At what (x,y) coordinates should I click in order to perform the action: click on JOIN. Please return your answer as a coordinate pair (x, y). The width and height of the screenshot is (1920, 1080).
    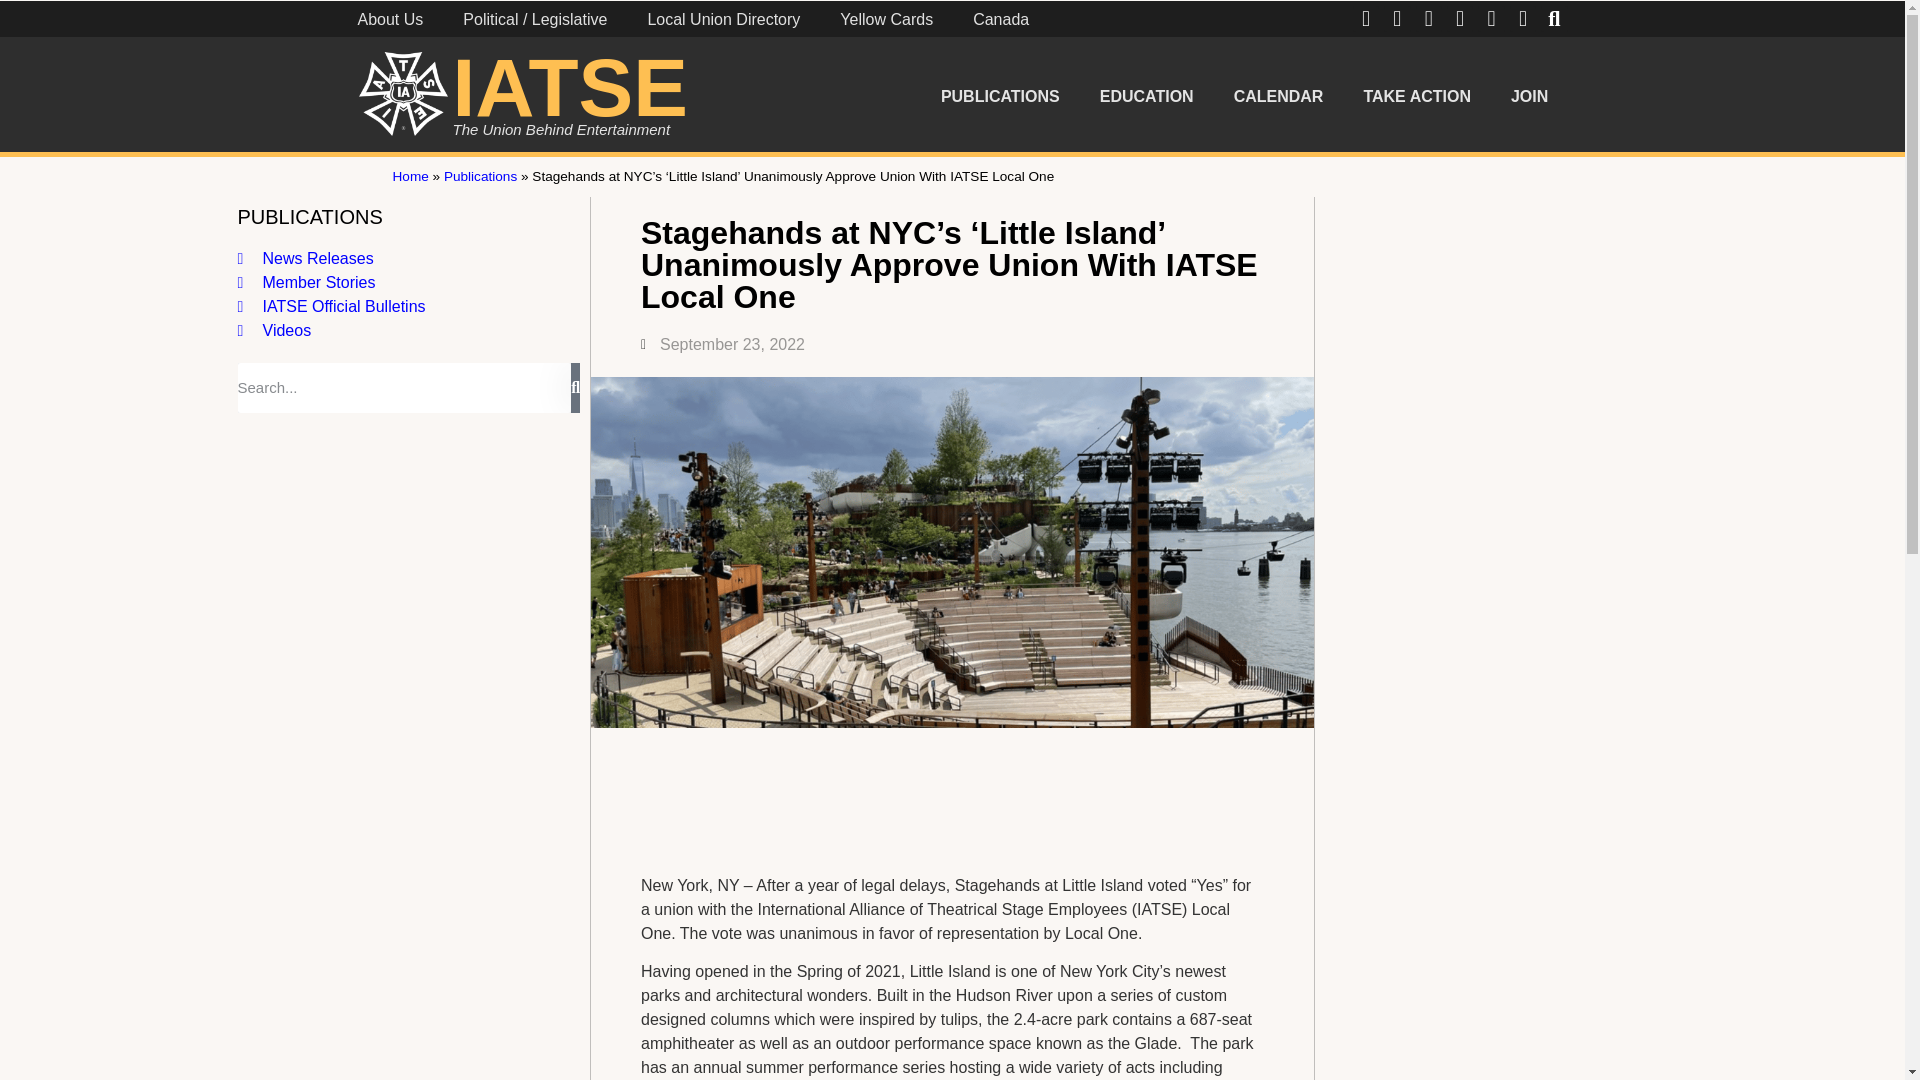
    Looking at the image, I should click on (1530, 96).